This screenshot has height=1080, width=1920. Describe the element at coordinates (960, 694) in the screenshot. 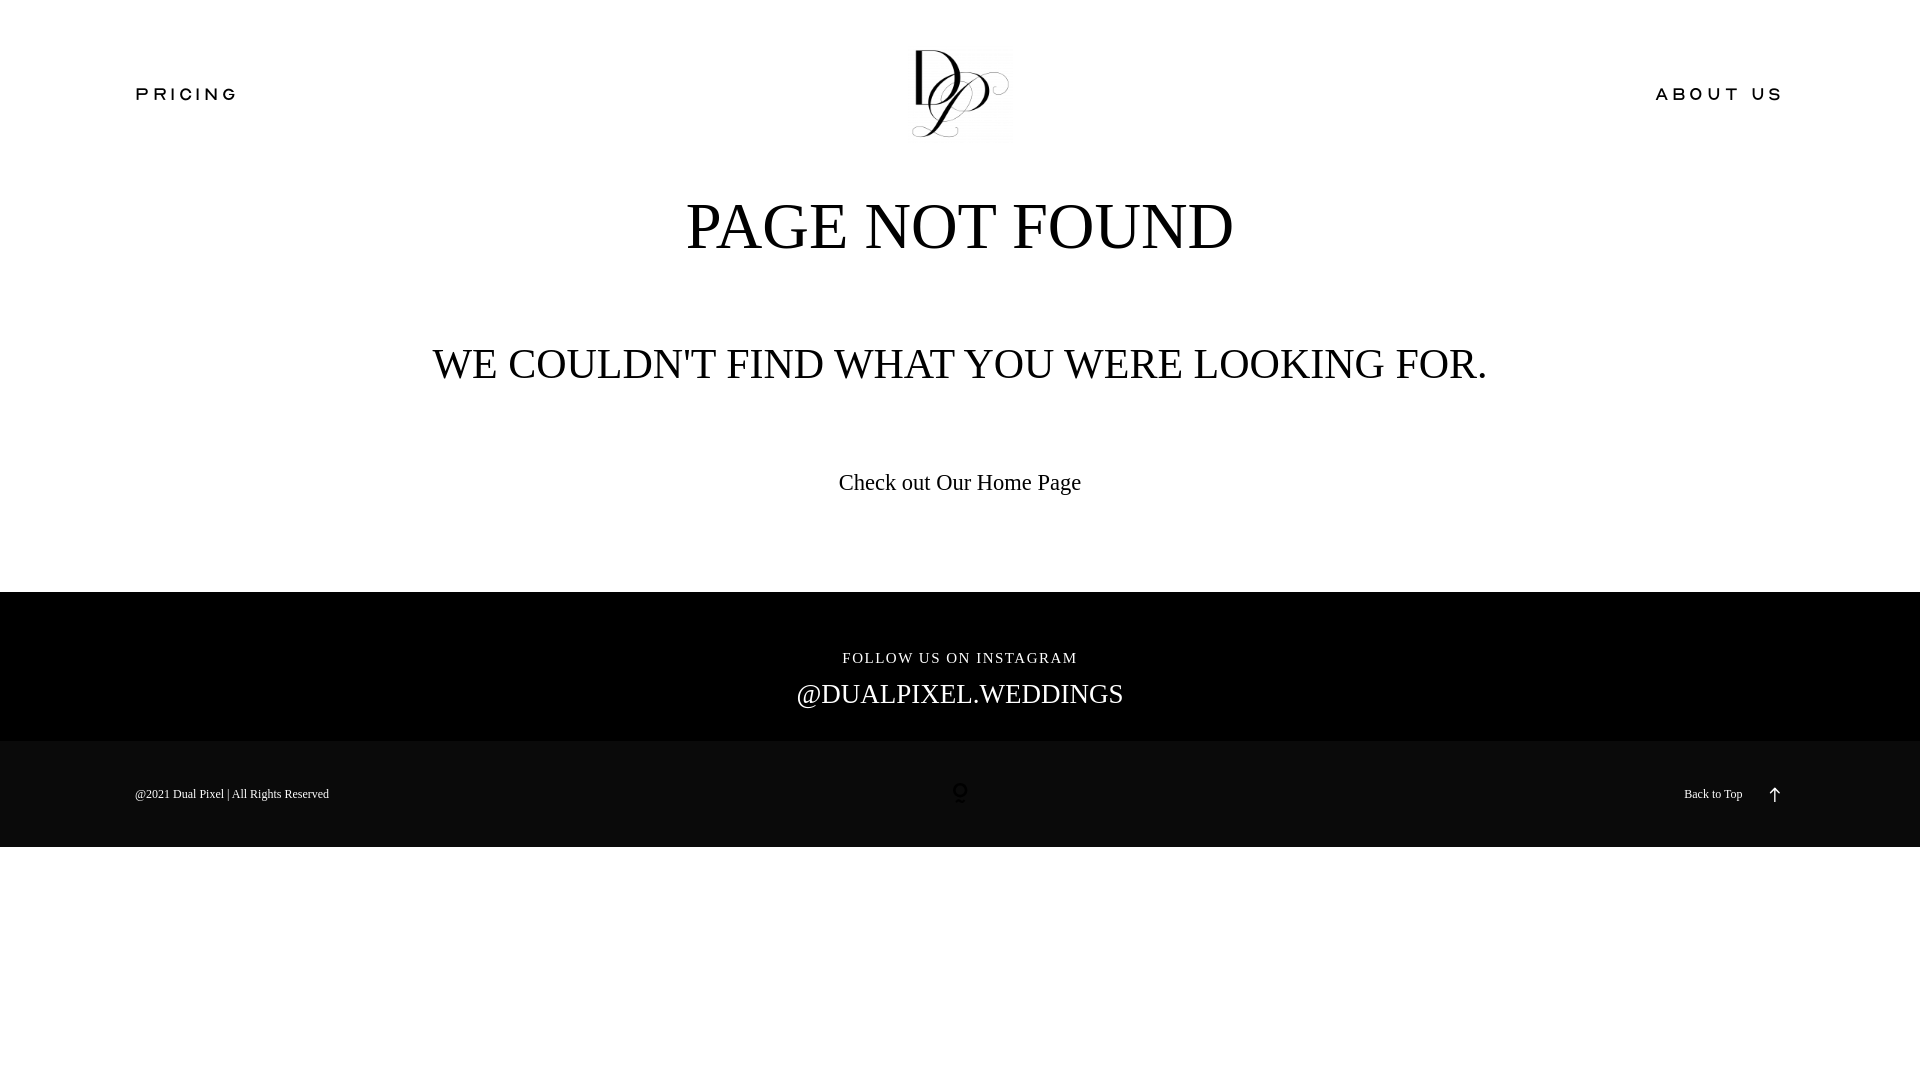

I see `@DUALPIXEL.WEDDINGS` at that location.